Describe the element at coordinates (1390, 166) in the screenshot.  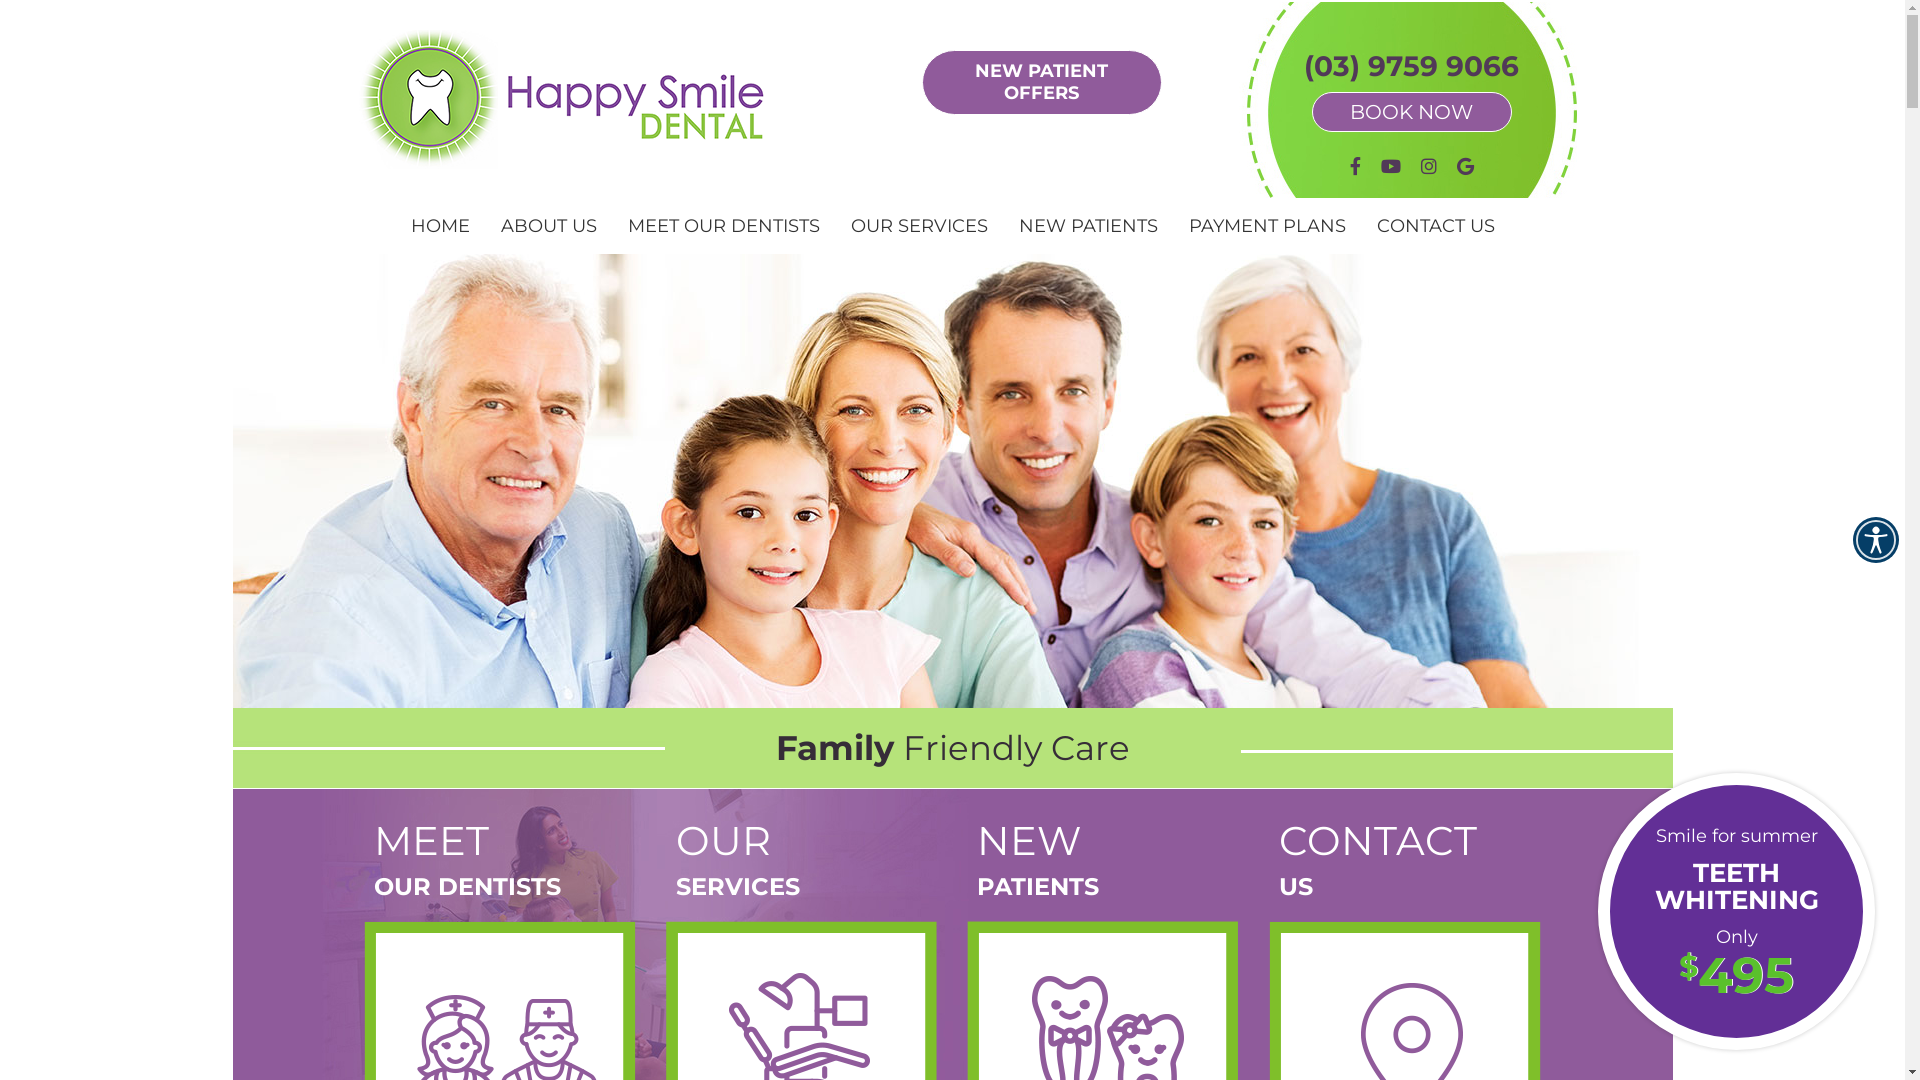
I see `youtube icon link` at that location.